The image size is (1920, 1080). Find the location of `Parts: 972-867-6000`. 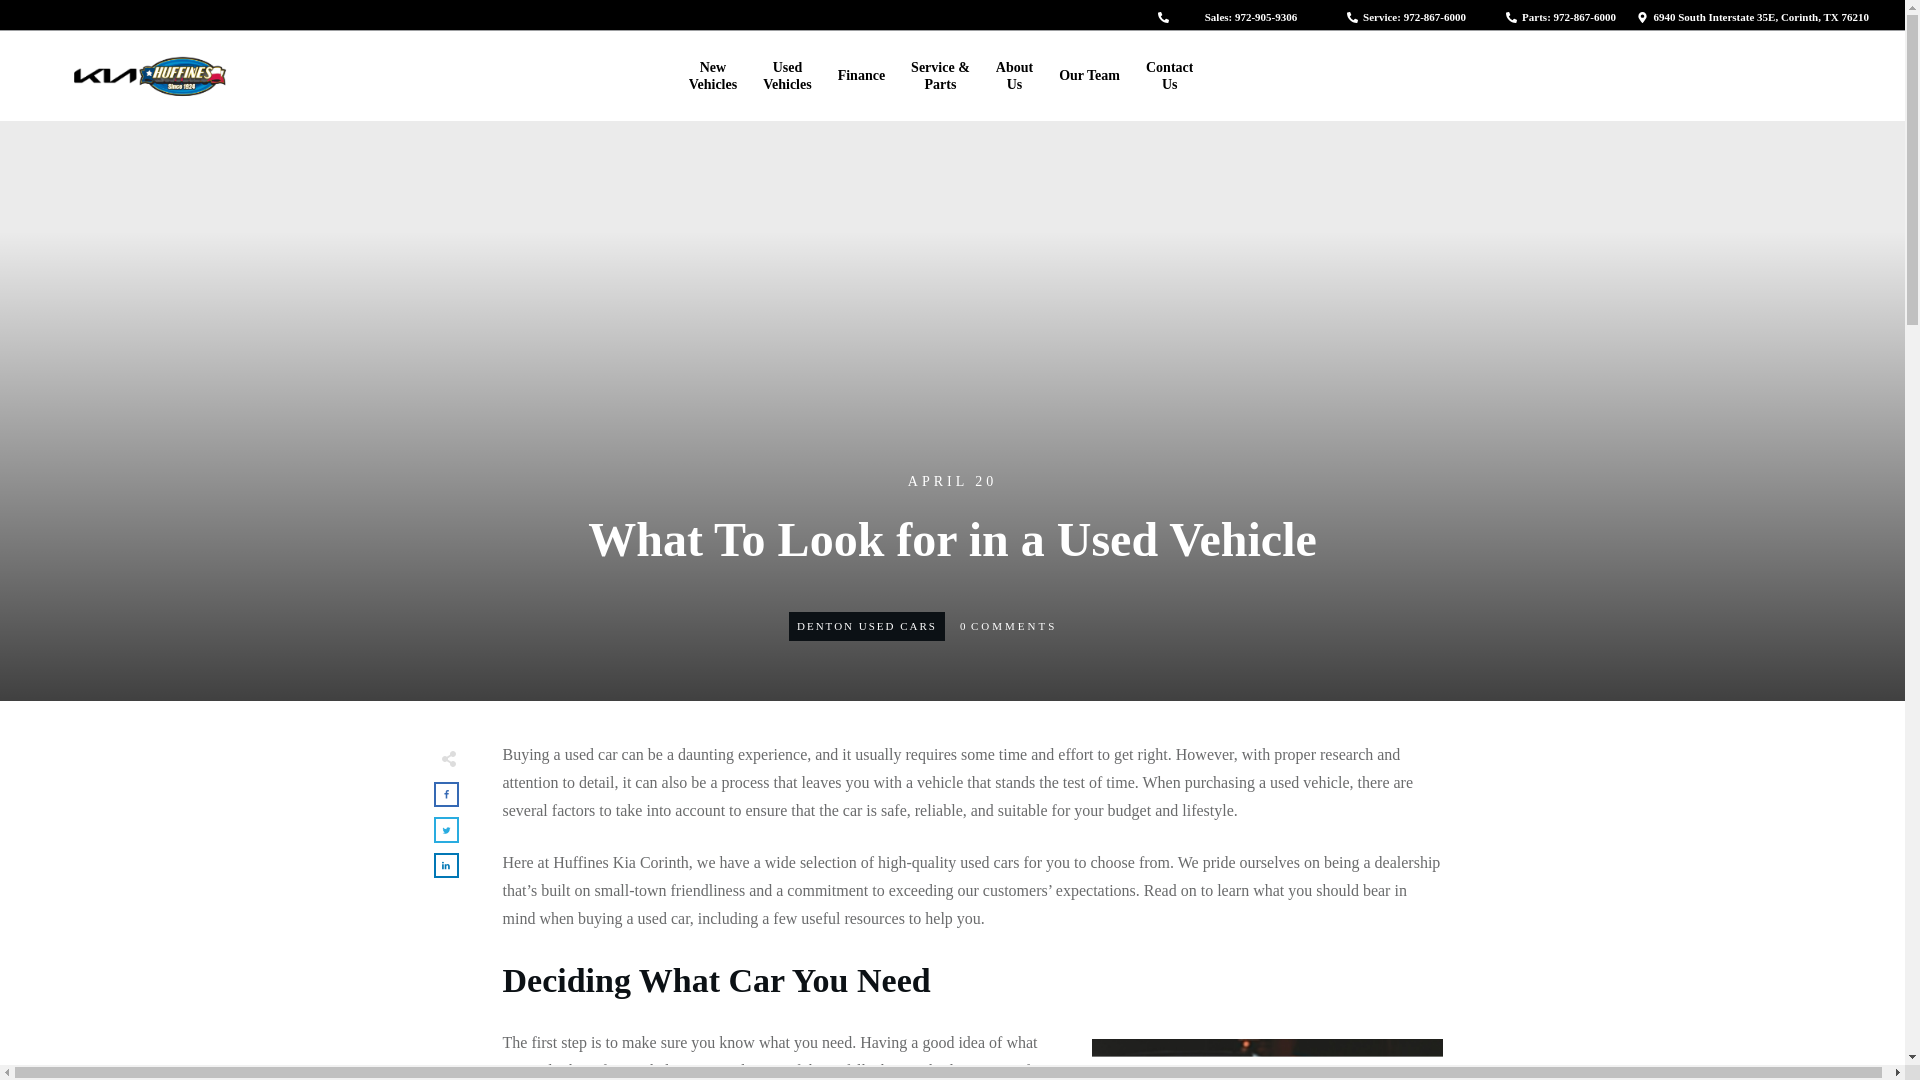

Parts: 972-867-6000 is located at coordinates (713, 75).